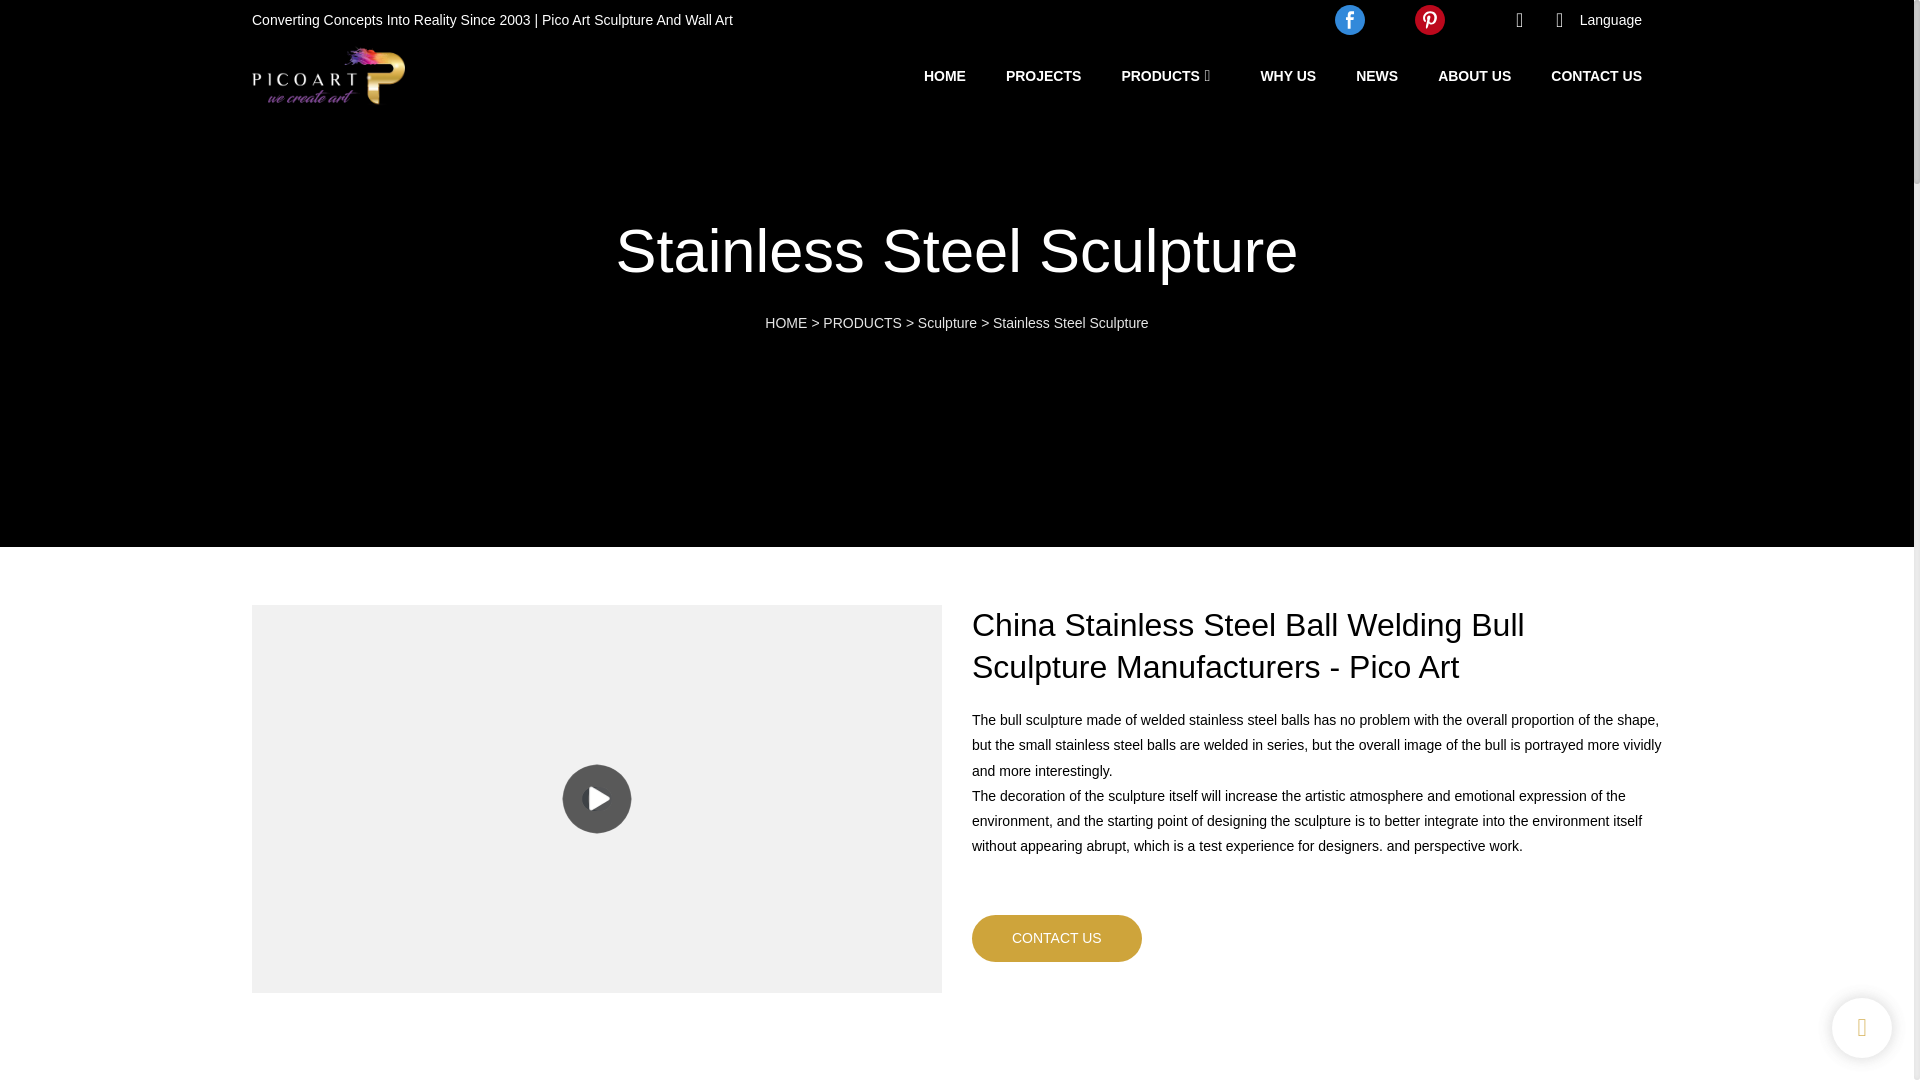 The image size is (1920, 1080). What do you see at coordinates (1287, 75) in the screenshot?
I see `WHY US` at bounding box center [1287, 75].